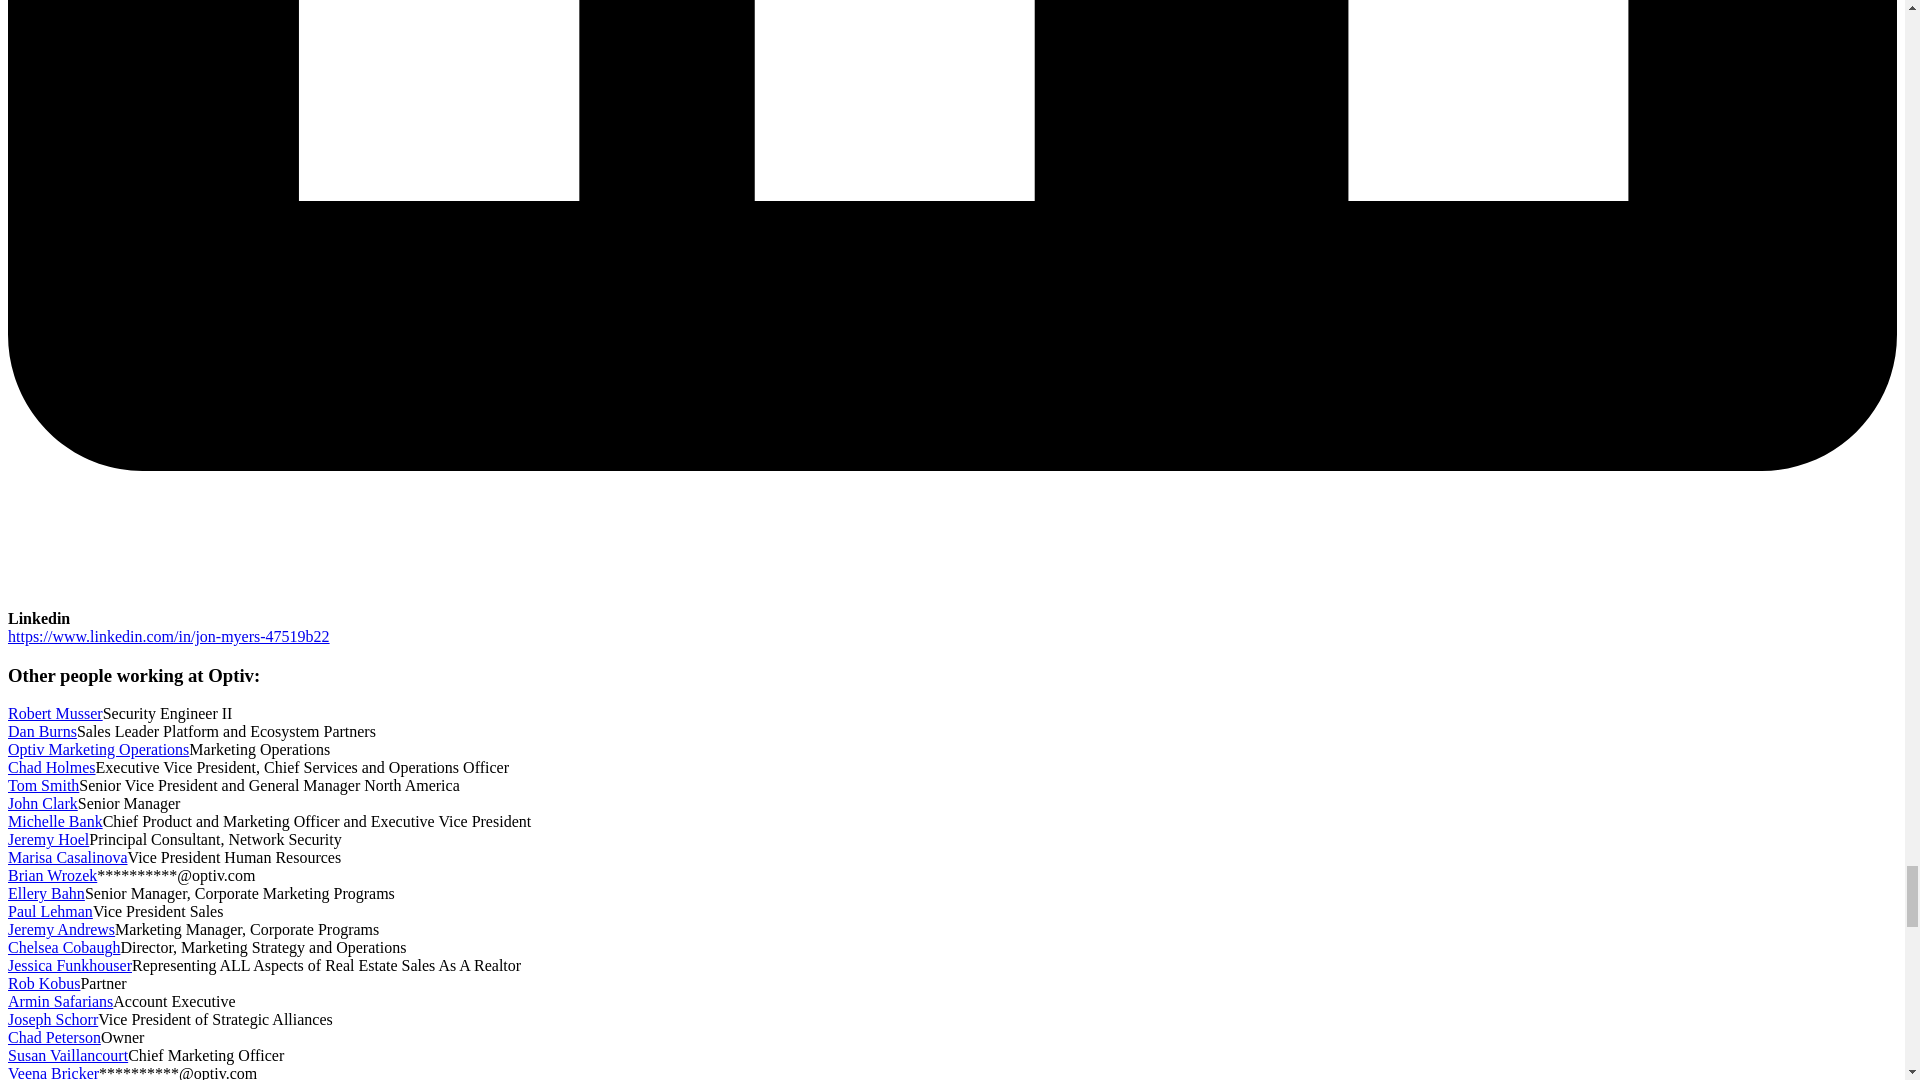 The width and height of the screenshot is (1920, 1080). Describe the element at coordinates (48, 838) in the screenshot. I see `Jeremy Hoel` at that location.